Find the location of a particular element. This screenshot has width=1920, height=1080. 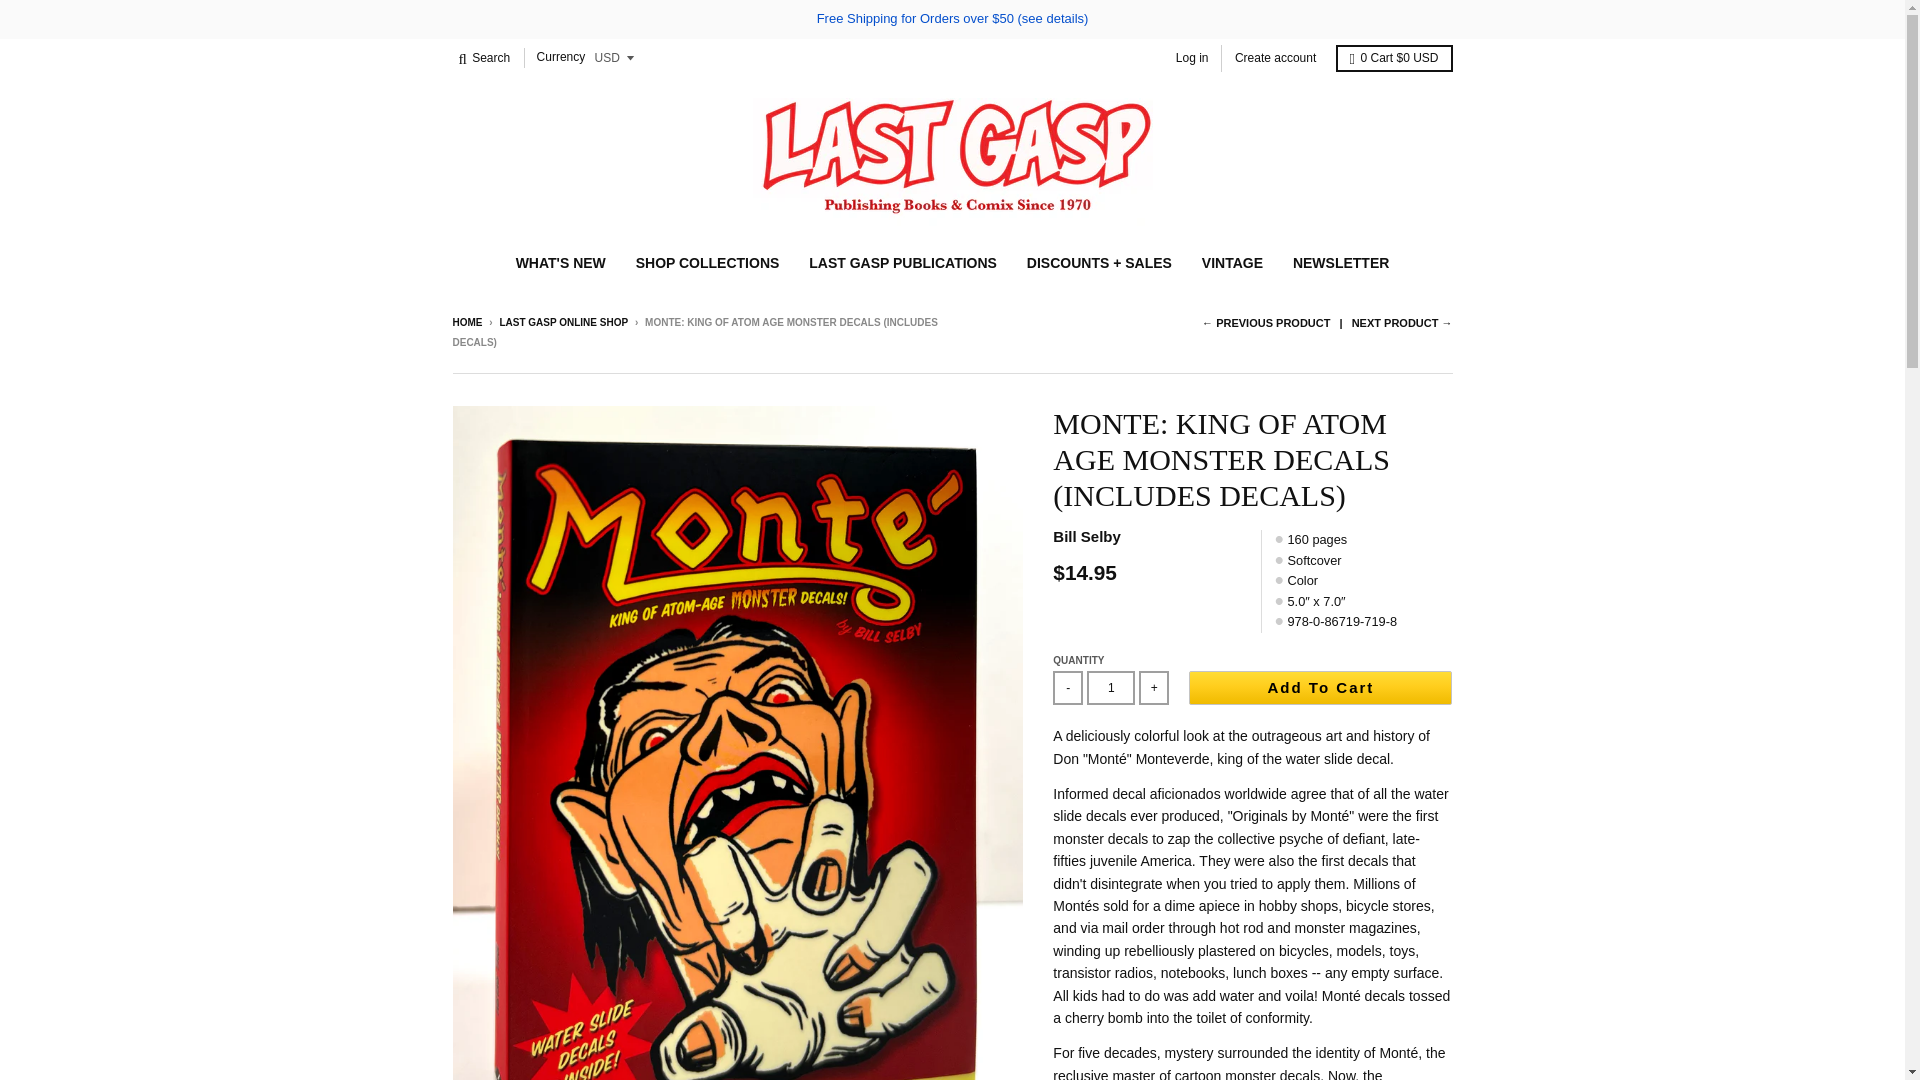

HOME is located at coordinates (466, 322).